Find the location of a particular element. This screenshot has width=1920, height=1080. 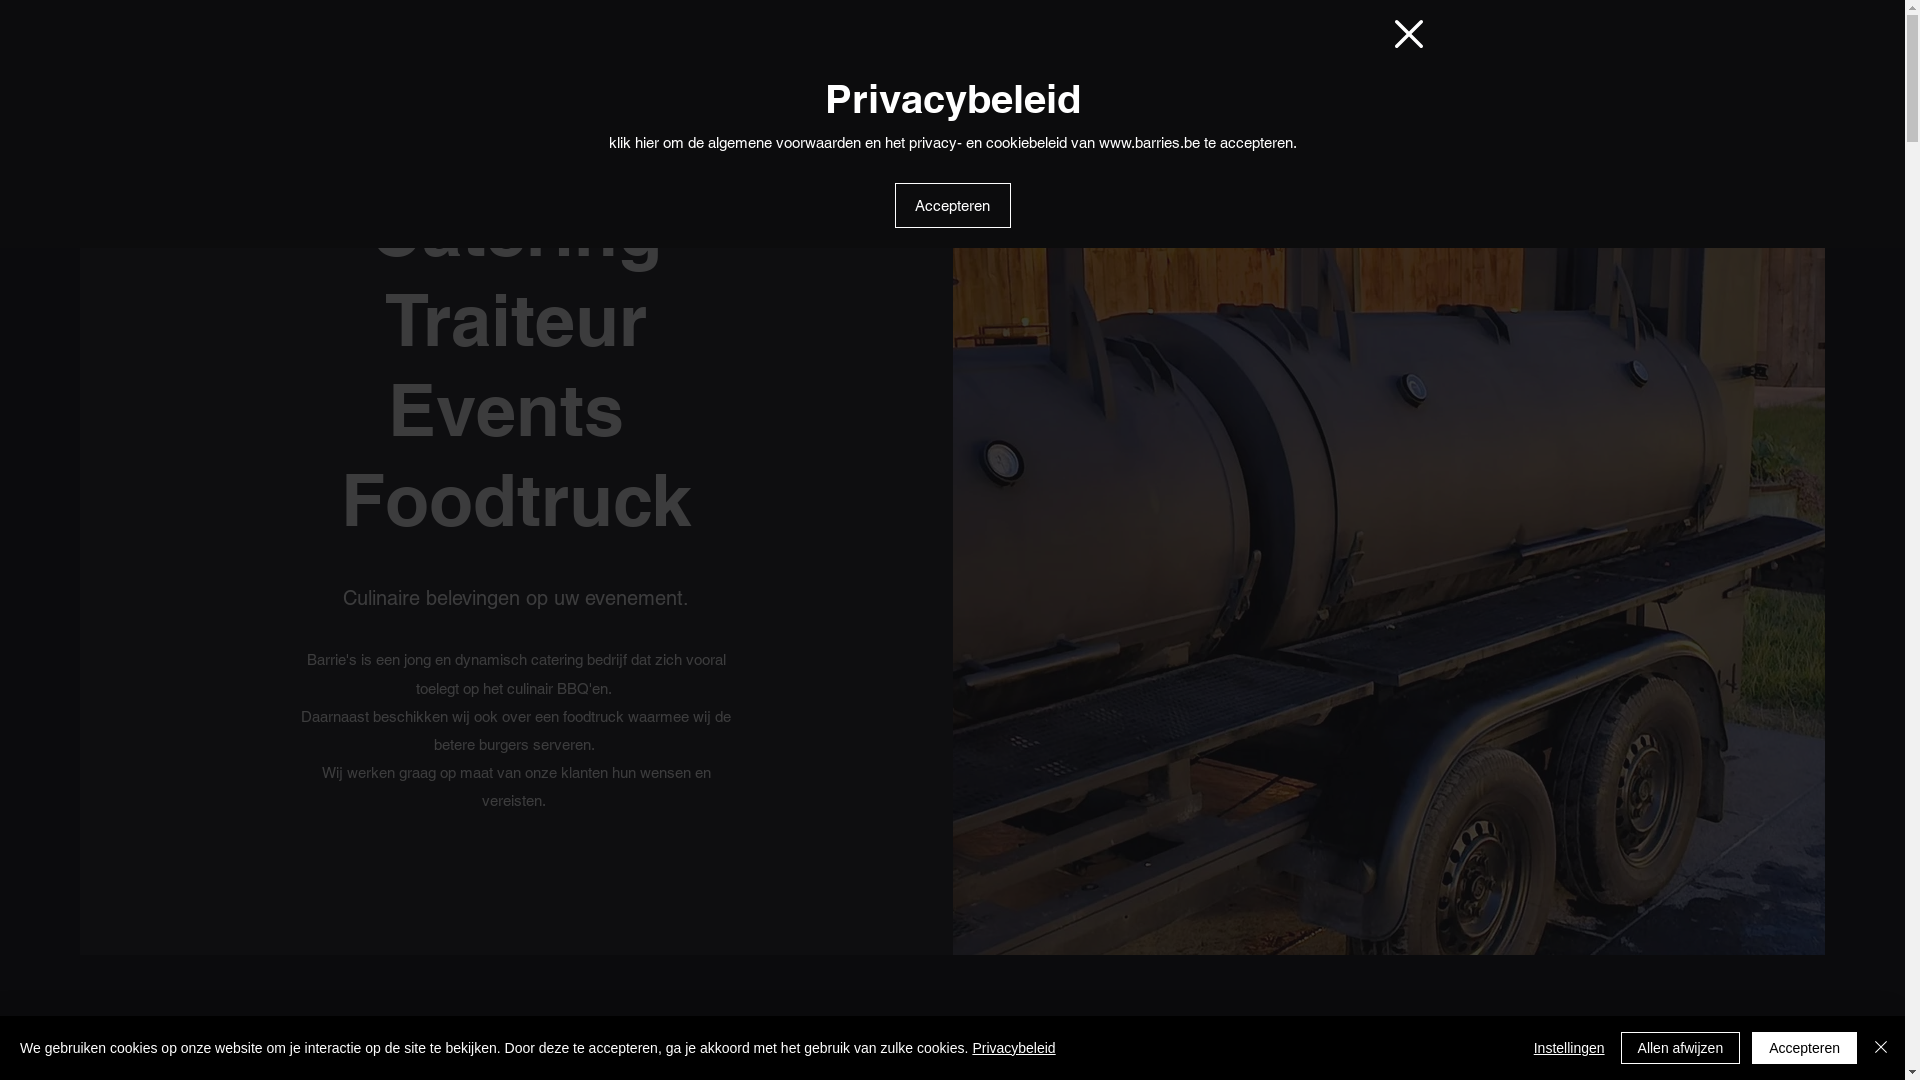

Offerte opmaken is located at coordinates (1596, 95).